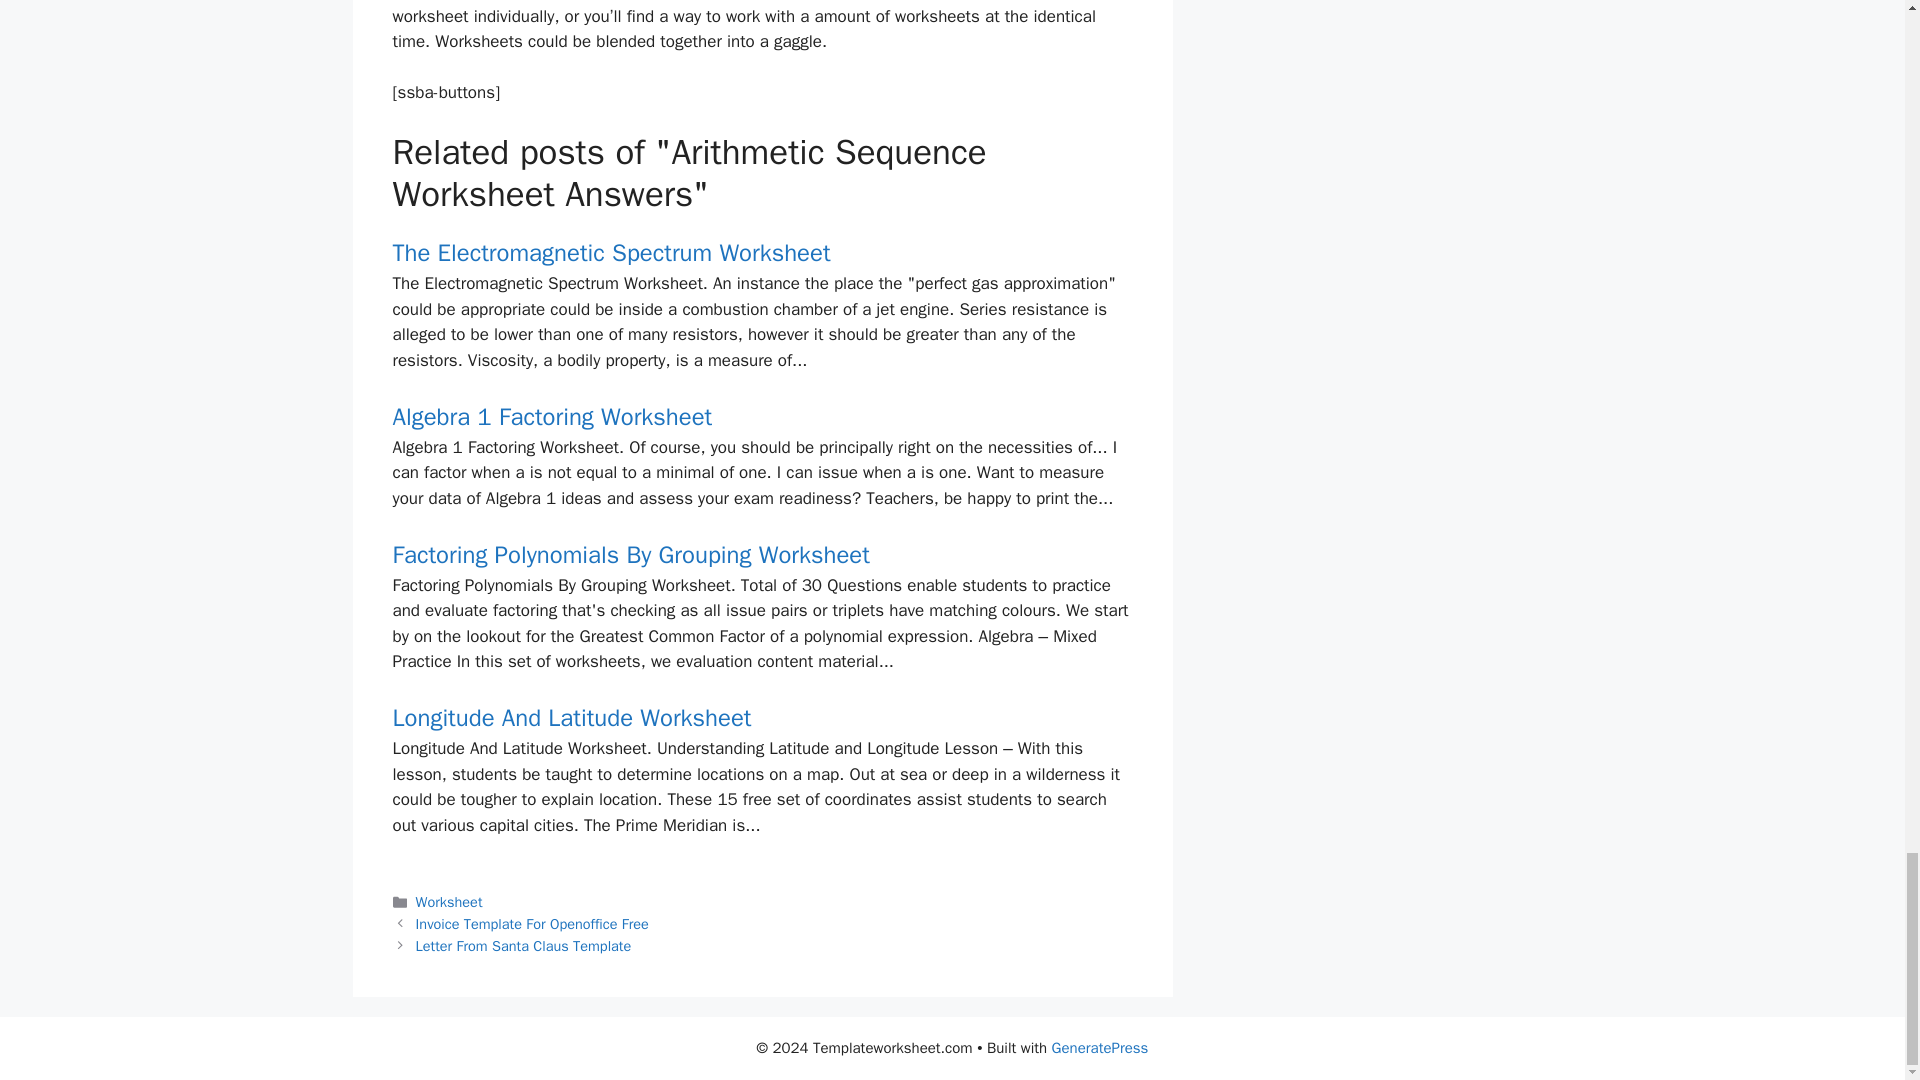 Image resolution: width=1920 pixels, height=1080 pixels. Describe the element at coordinates (552, 416) in the screenshot. I see `Algebra 1 Factoring Worksheet` at that location.